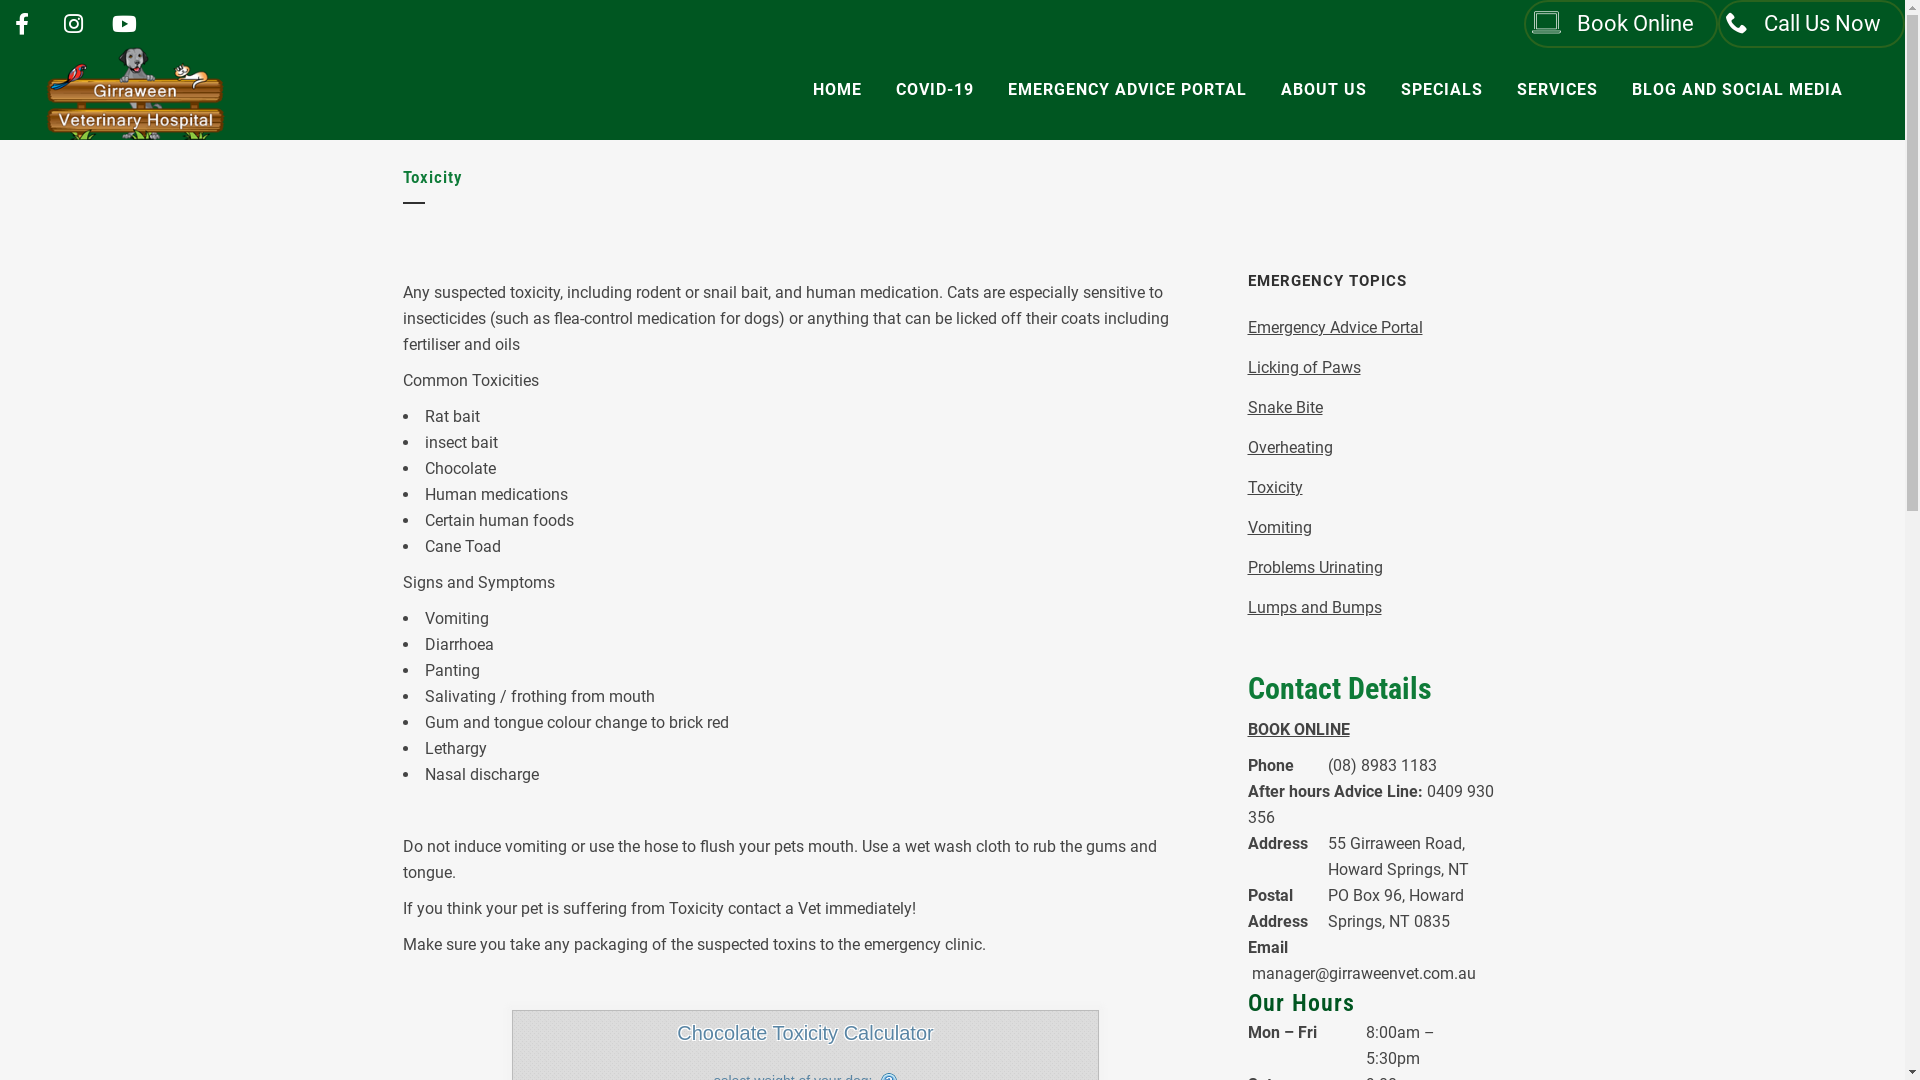 The width and height of the screenshot is (1920, 1080). Describe the element at coordinates (1621, 24) in the screenshot. I see `Book Online` at that location.